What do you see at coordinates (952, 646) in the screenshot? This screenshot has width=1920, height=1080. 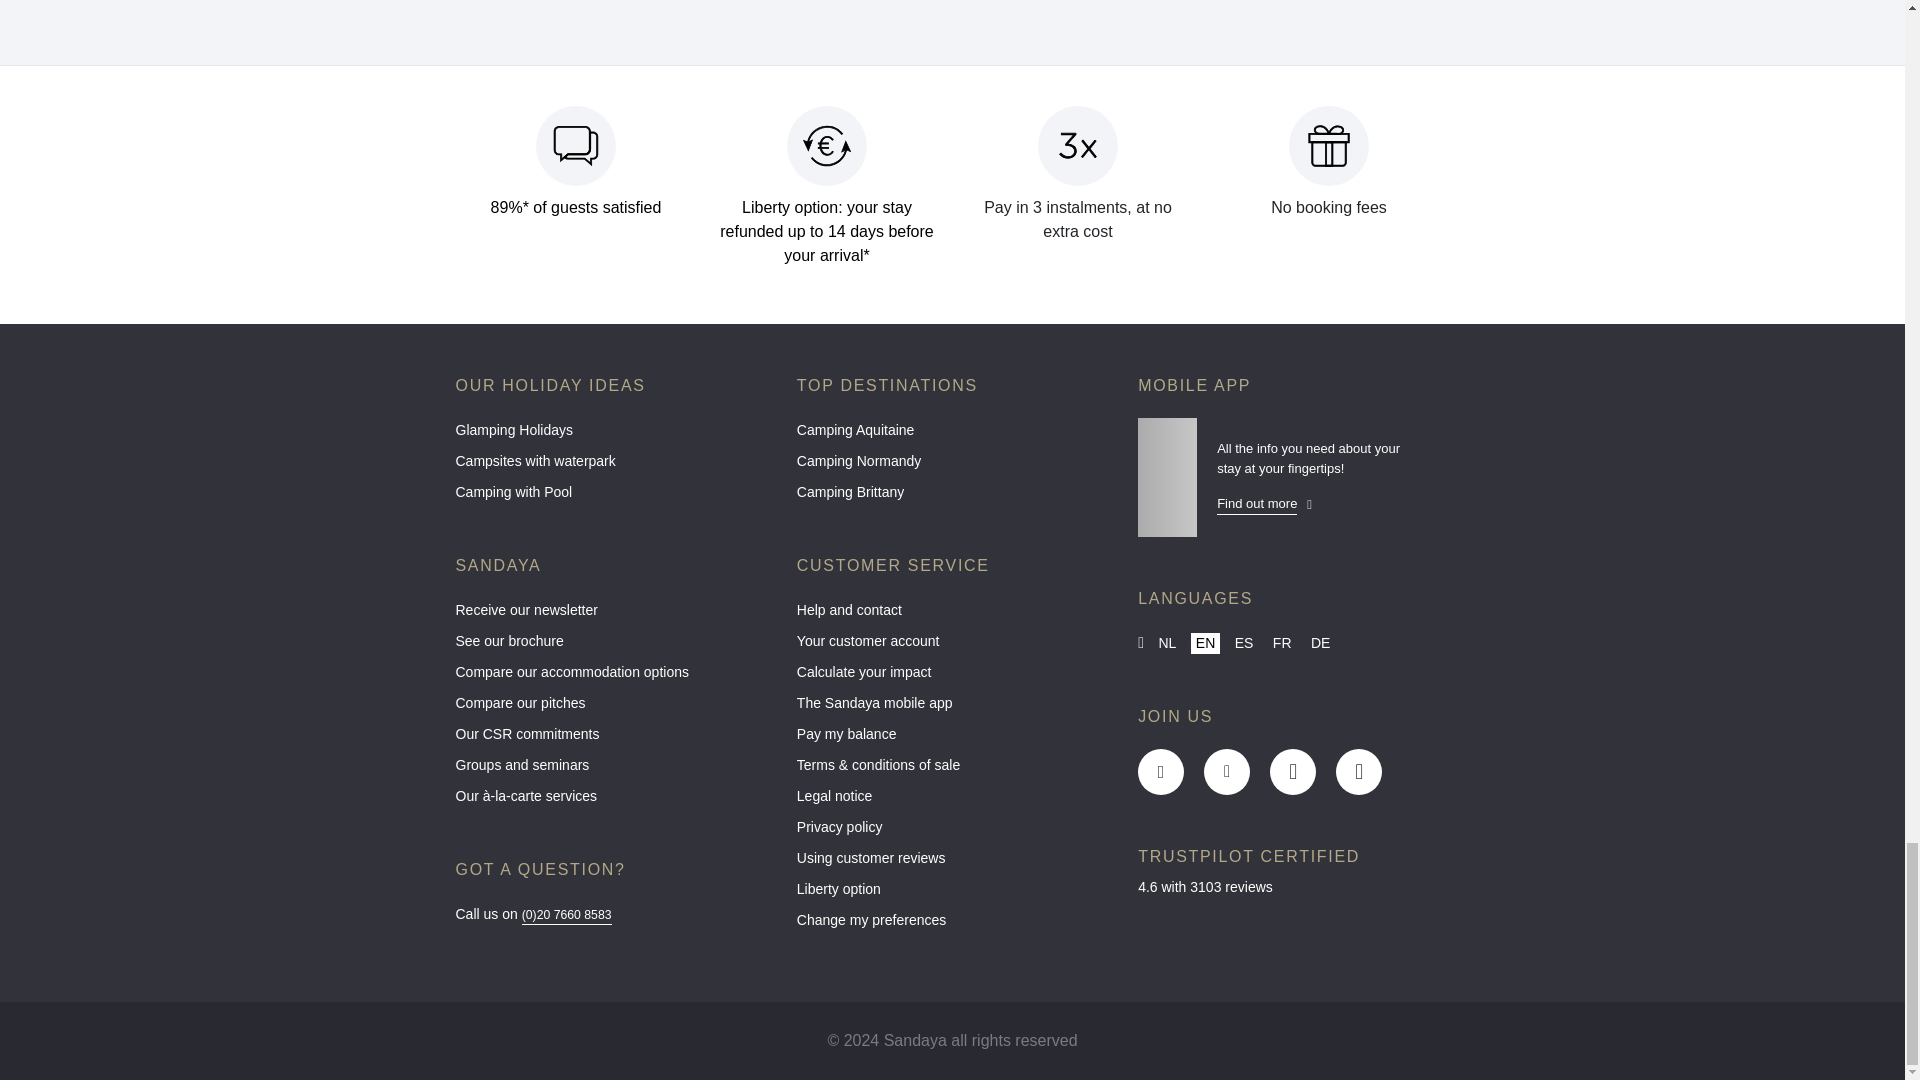 I see `Your customer account` at bounding box center [952, 646].